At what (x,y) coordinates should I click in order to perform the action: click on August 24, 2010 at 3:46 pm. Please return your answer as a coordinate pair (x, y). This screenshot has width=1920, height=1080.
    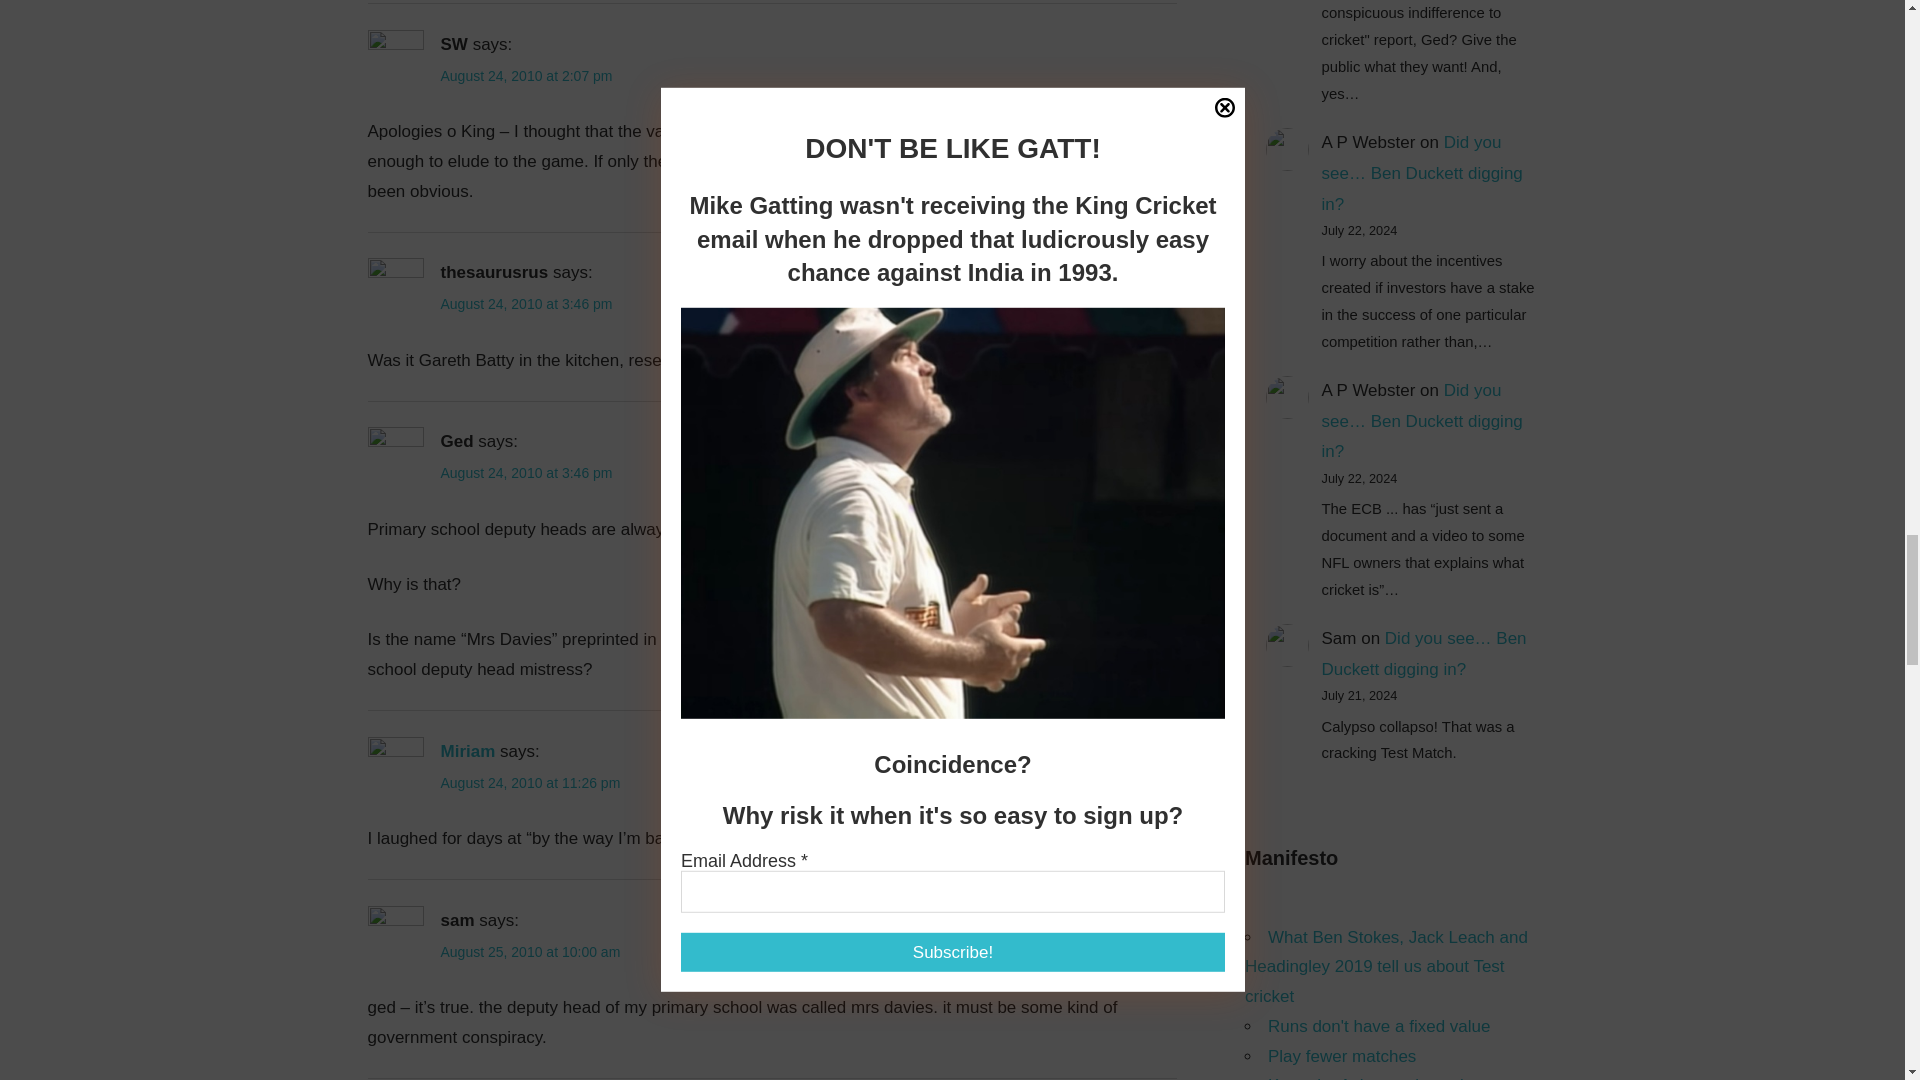
    Looking at the image, I should click on (526, 304).